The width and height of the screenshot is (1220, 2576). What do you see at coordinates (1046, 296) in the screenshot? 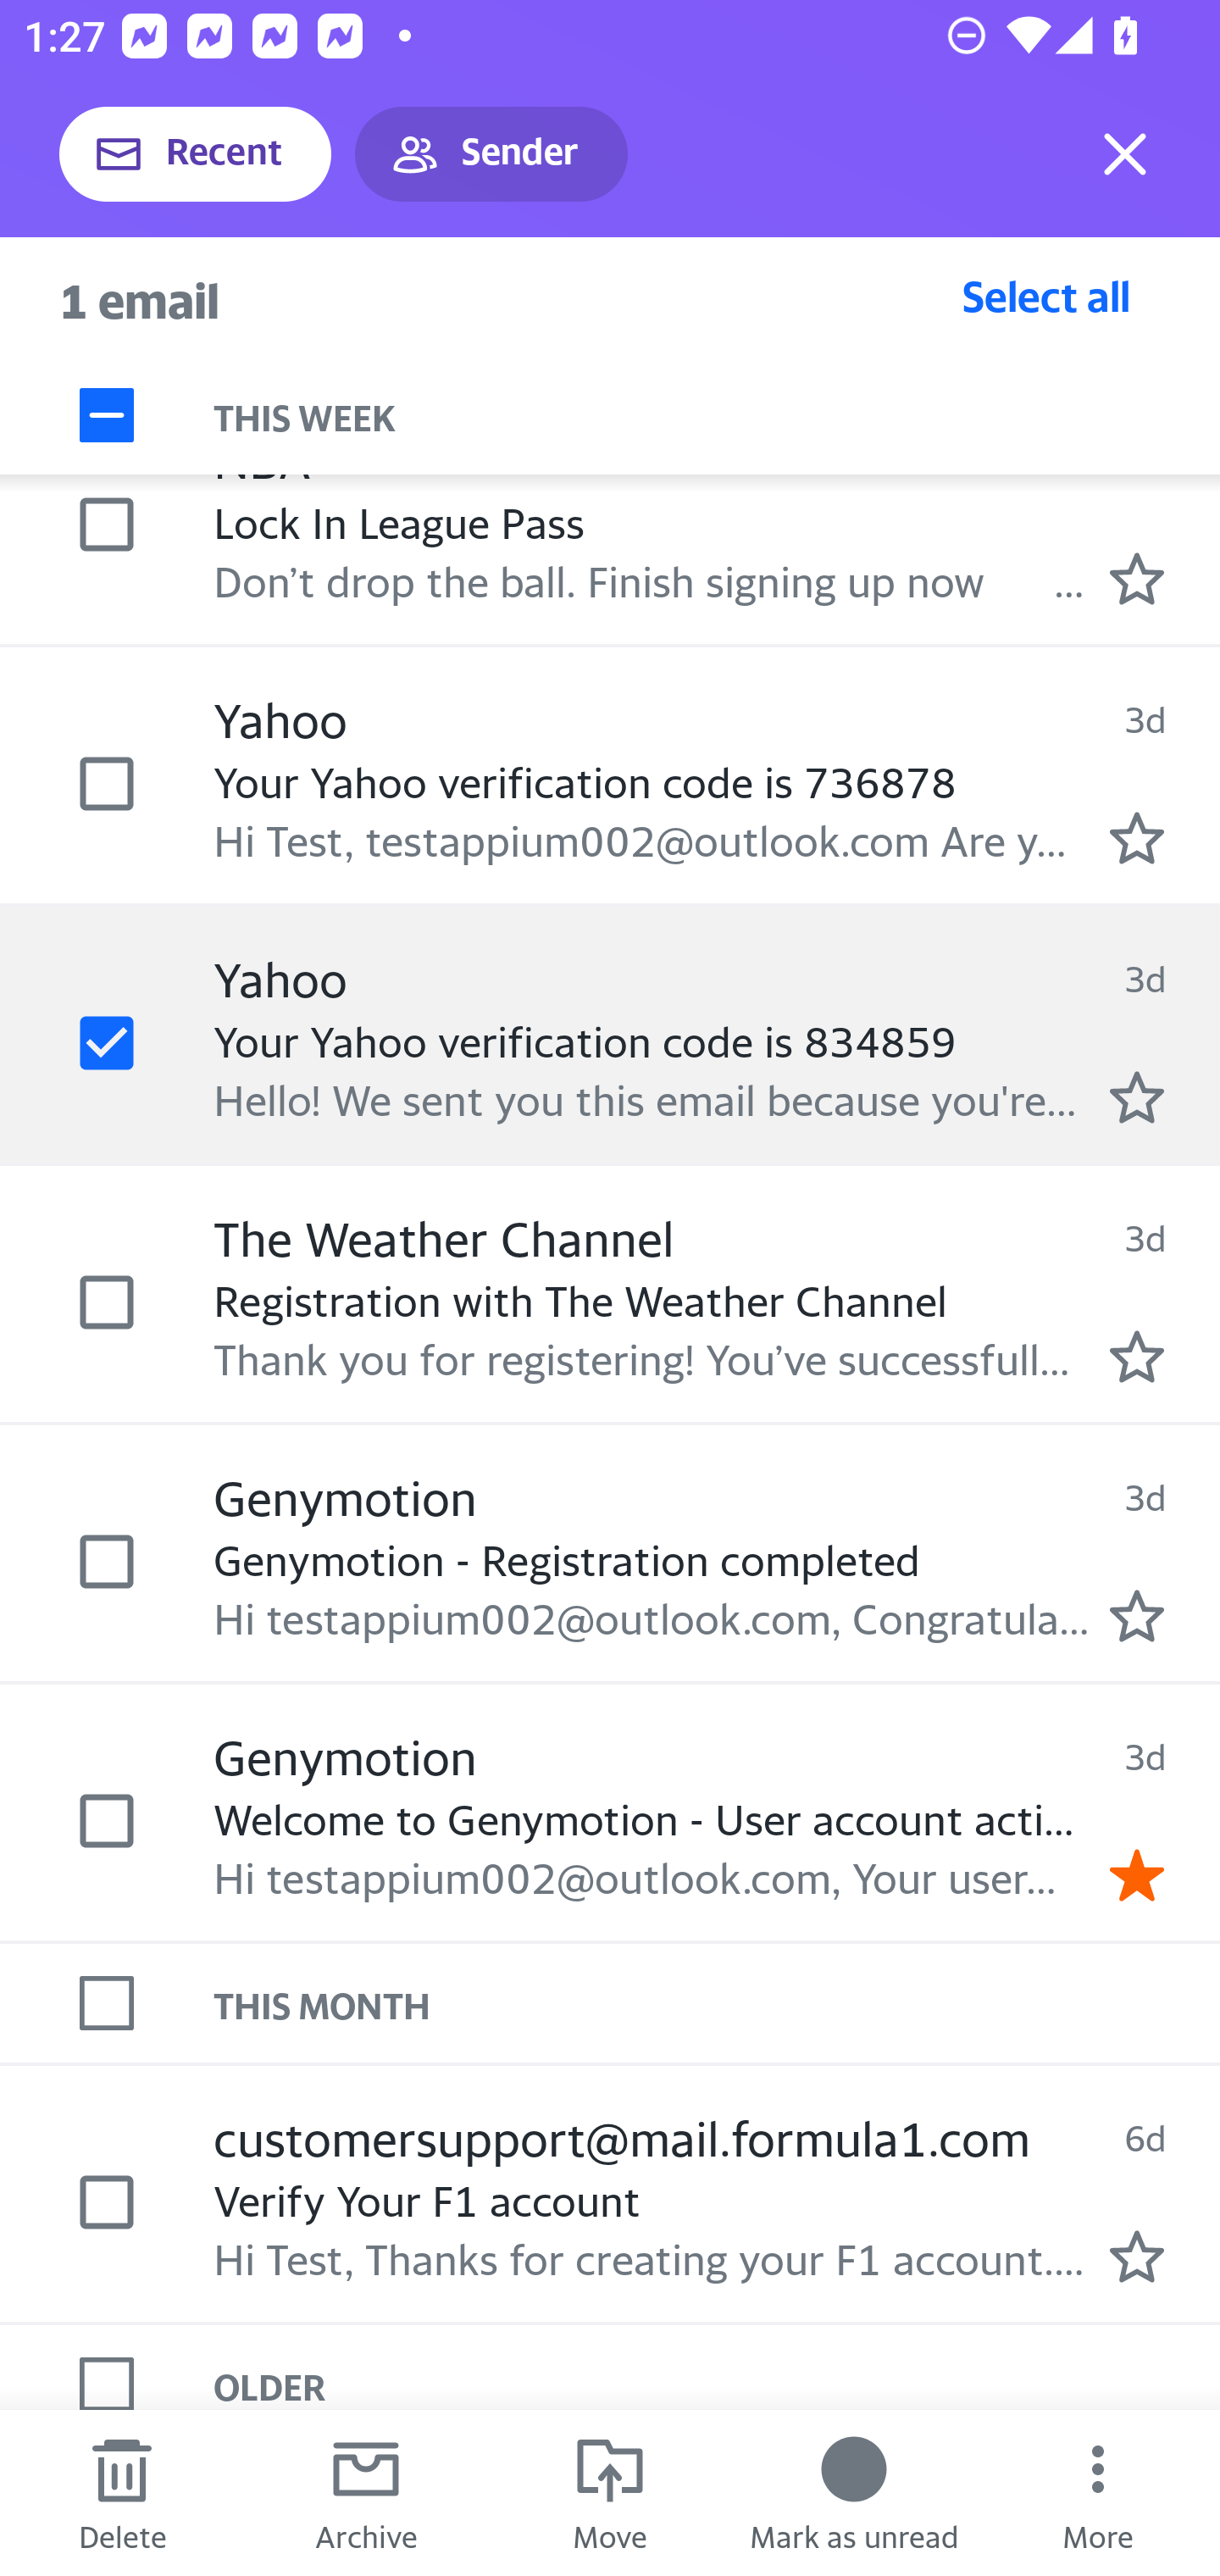
I see `Select all` at bounding box center [1046, 296].